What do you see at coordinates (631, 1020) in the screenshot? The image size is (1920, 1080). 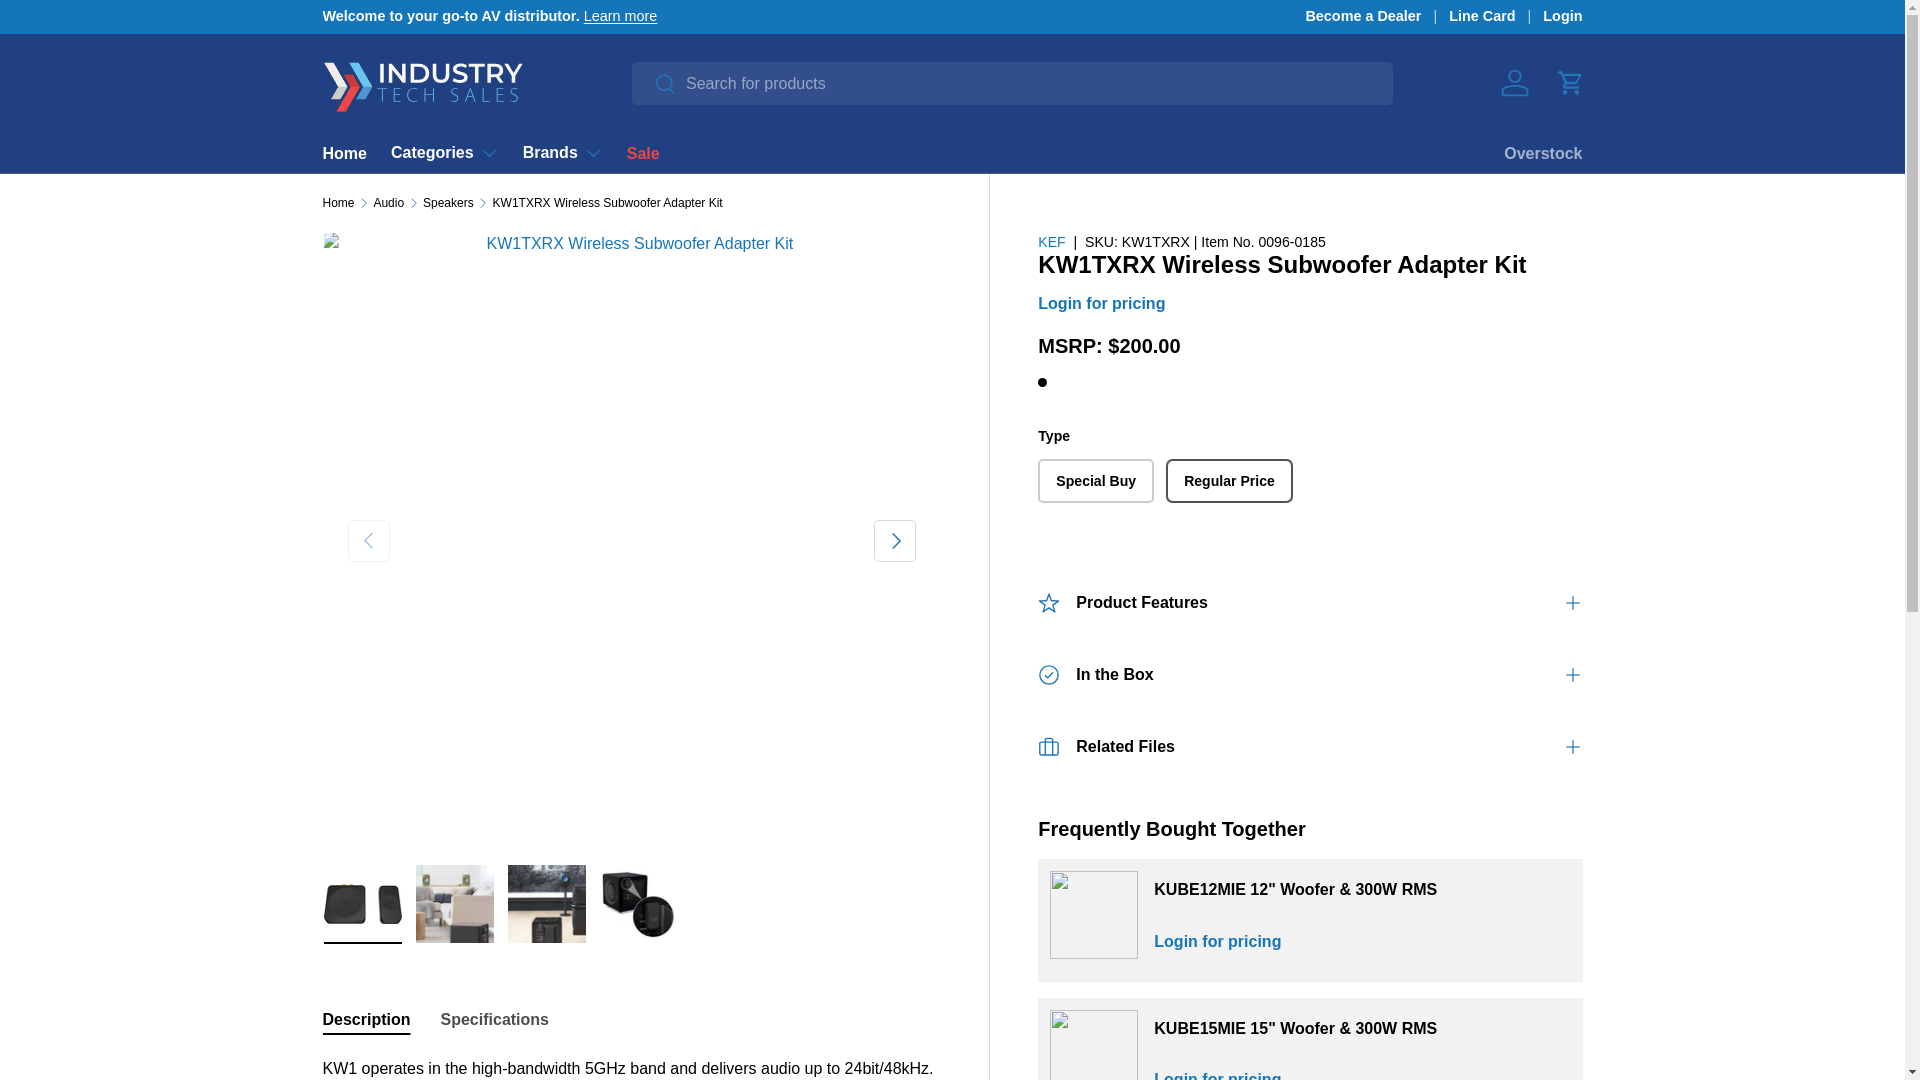 I see `Line Card` at bounding box center [631, 1020].